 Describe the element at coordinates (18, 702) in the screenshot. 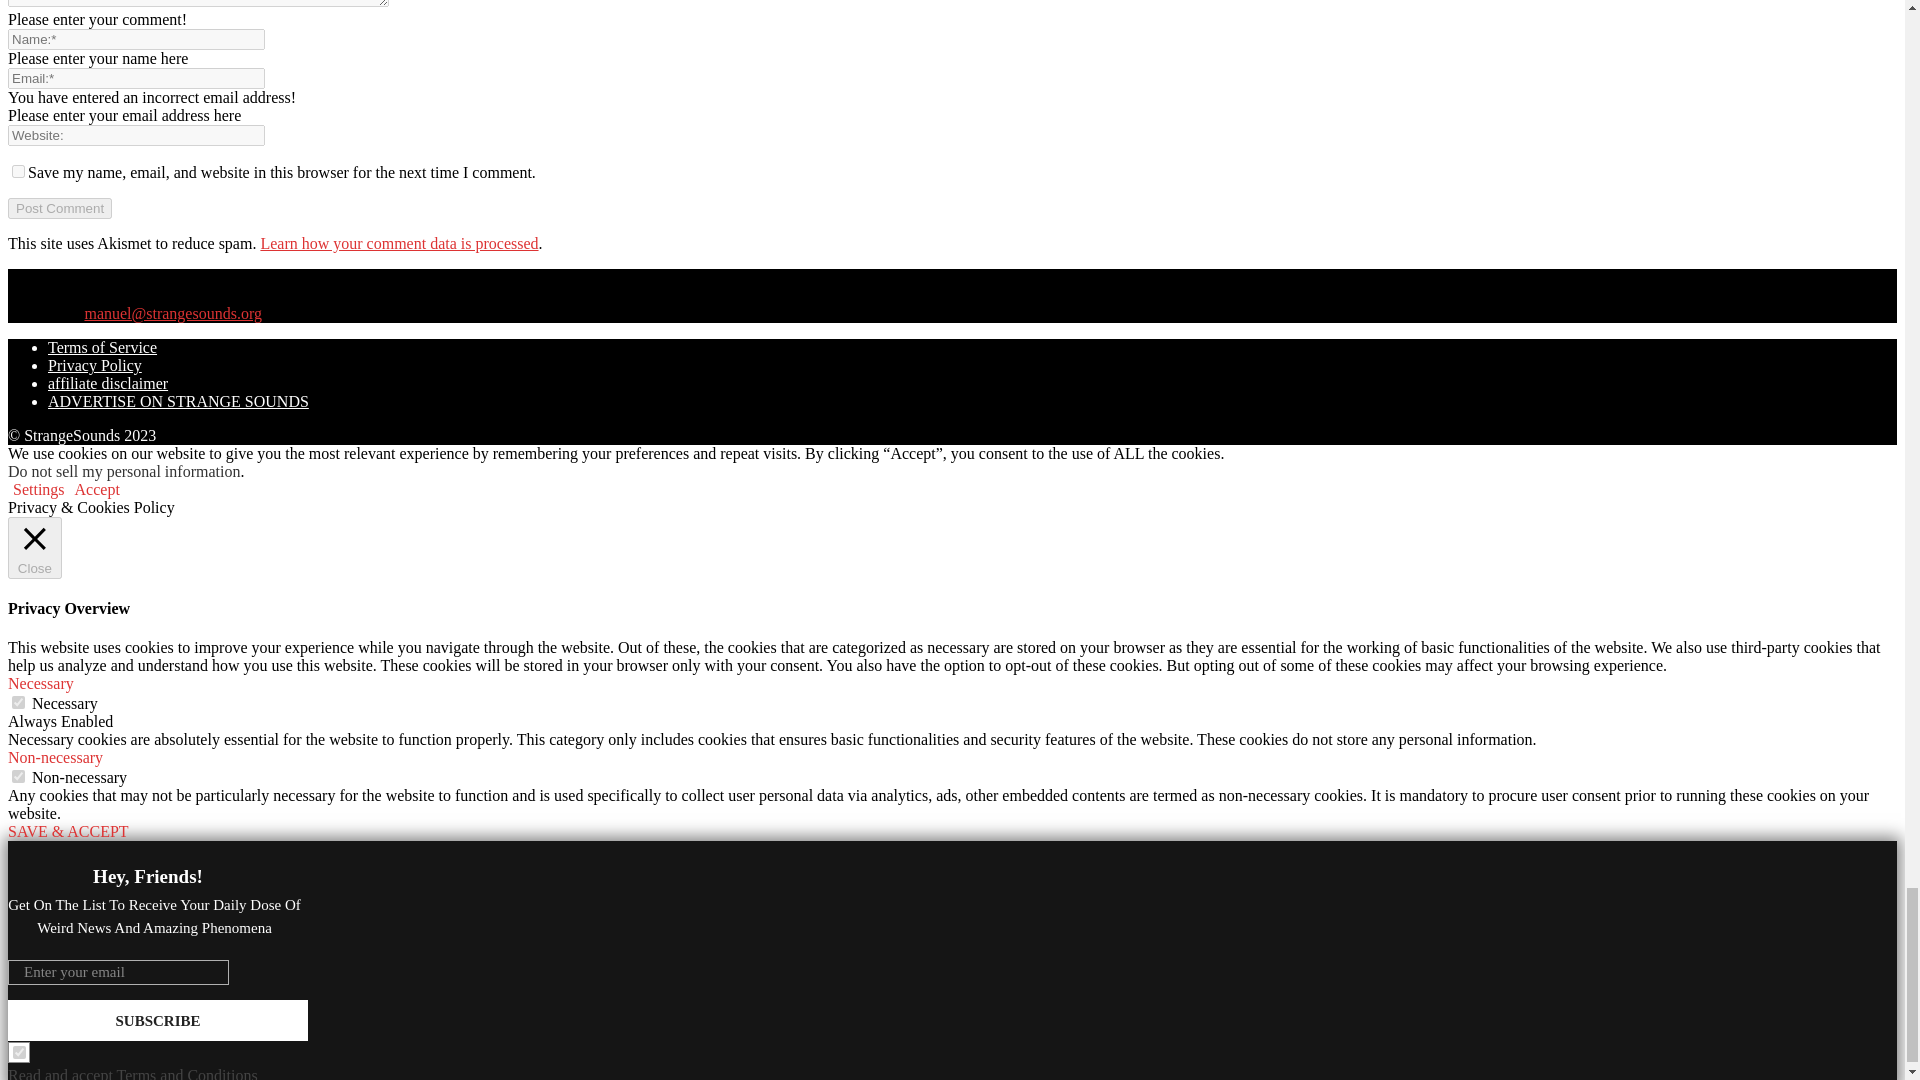

I see `on` at that location.